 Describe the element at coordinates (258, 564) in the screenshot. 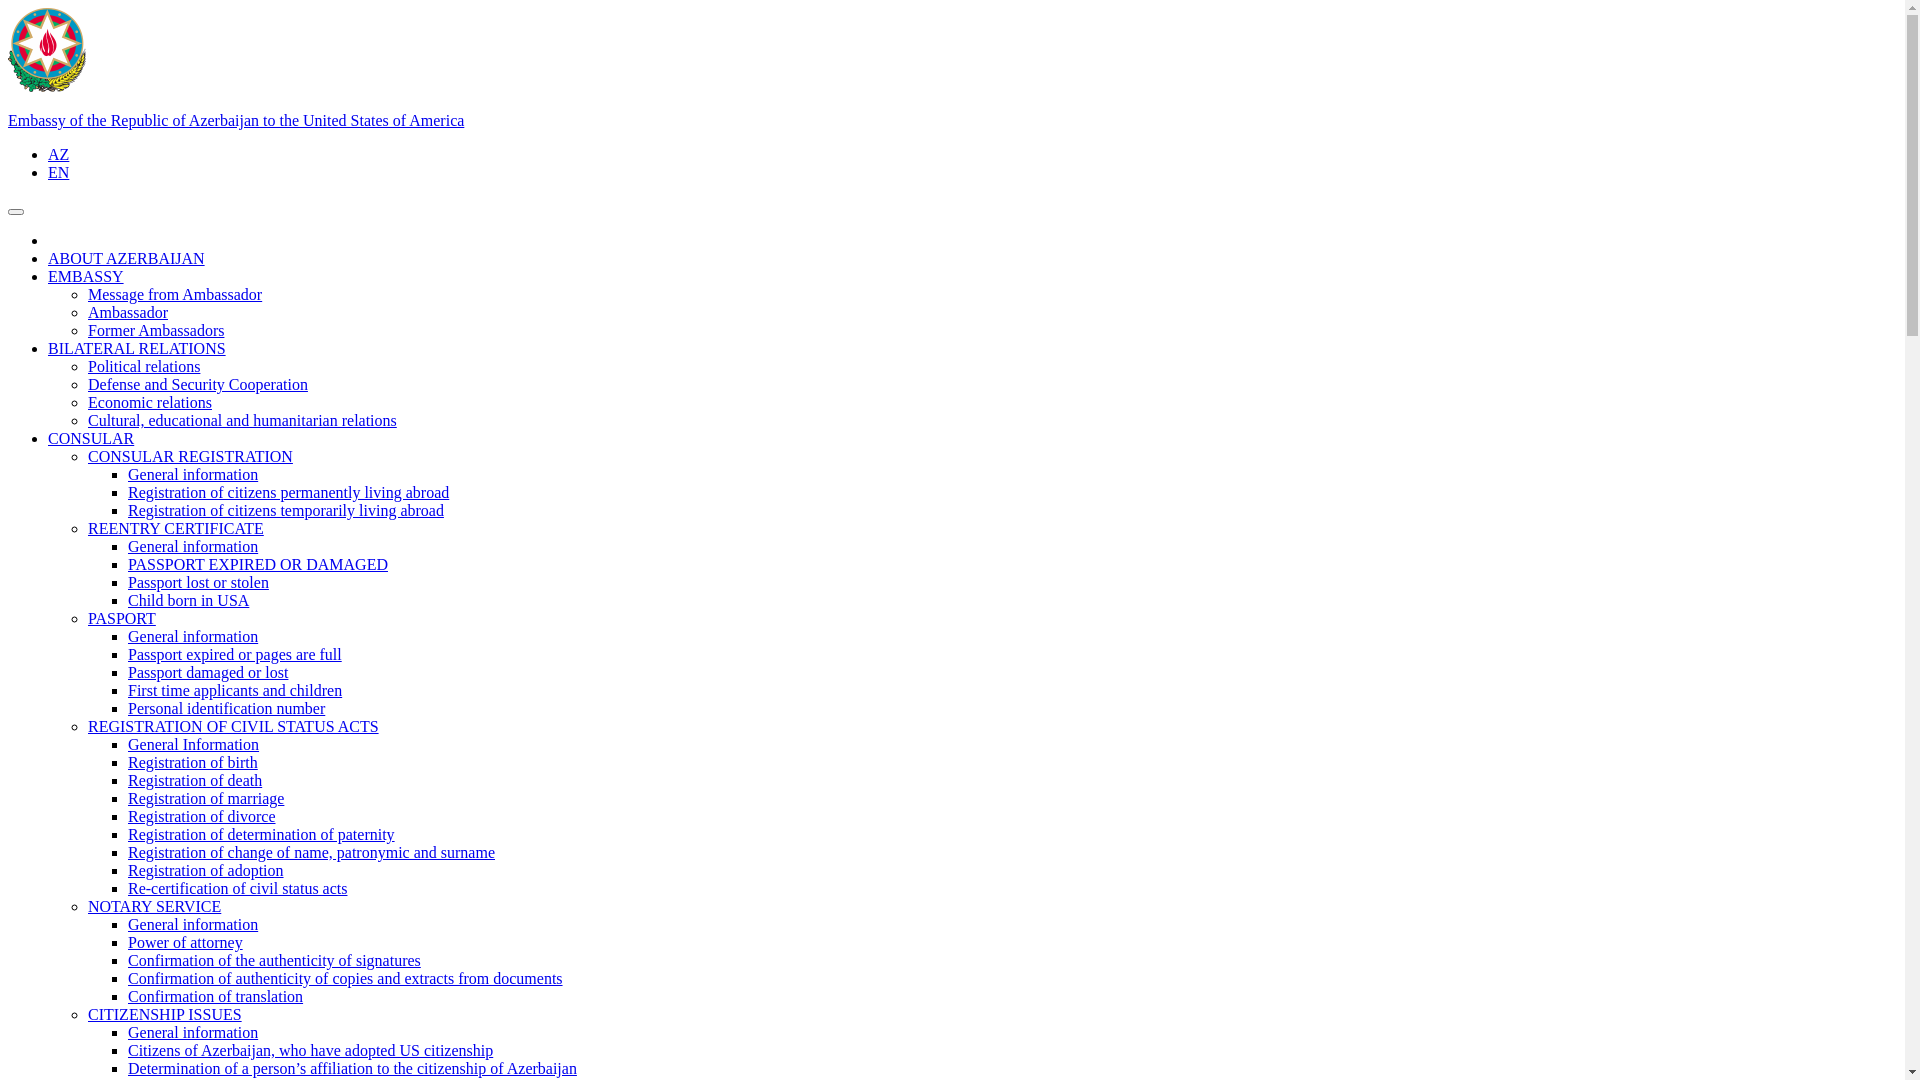

I see `PASSPORT EXPIRED OR DAMAGED` at that location.